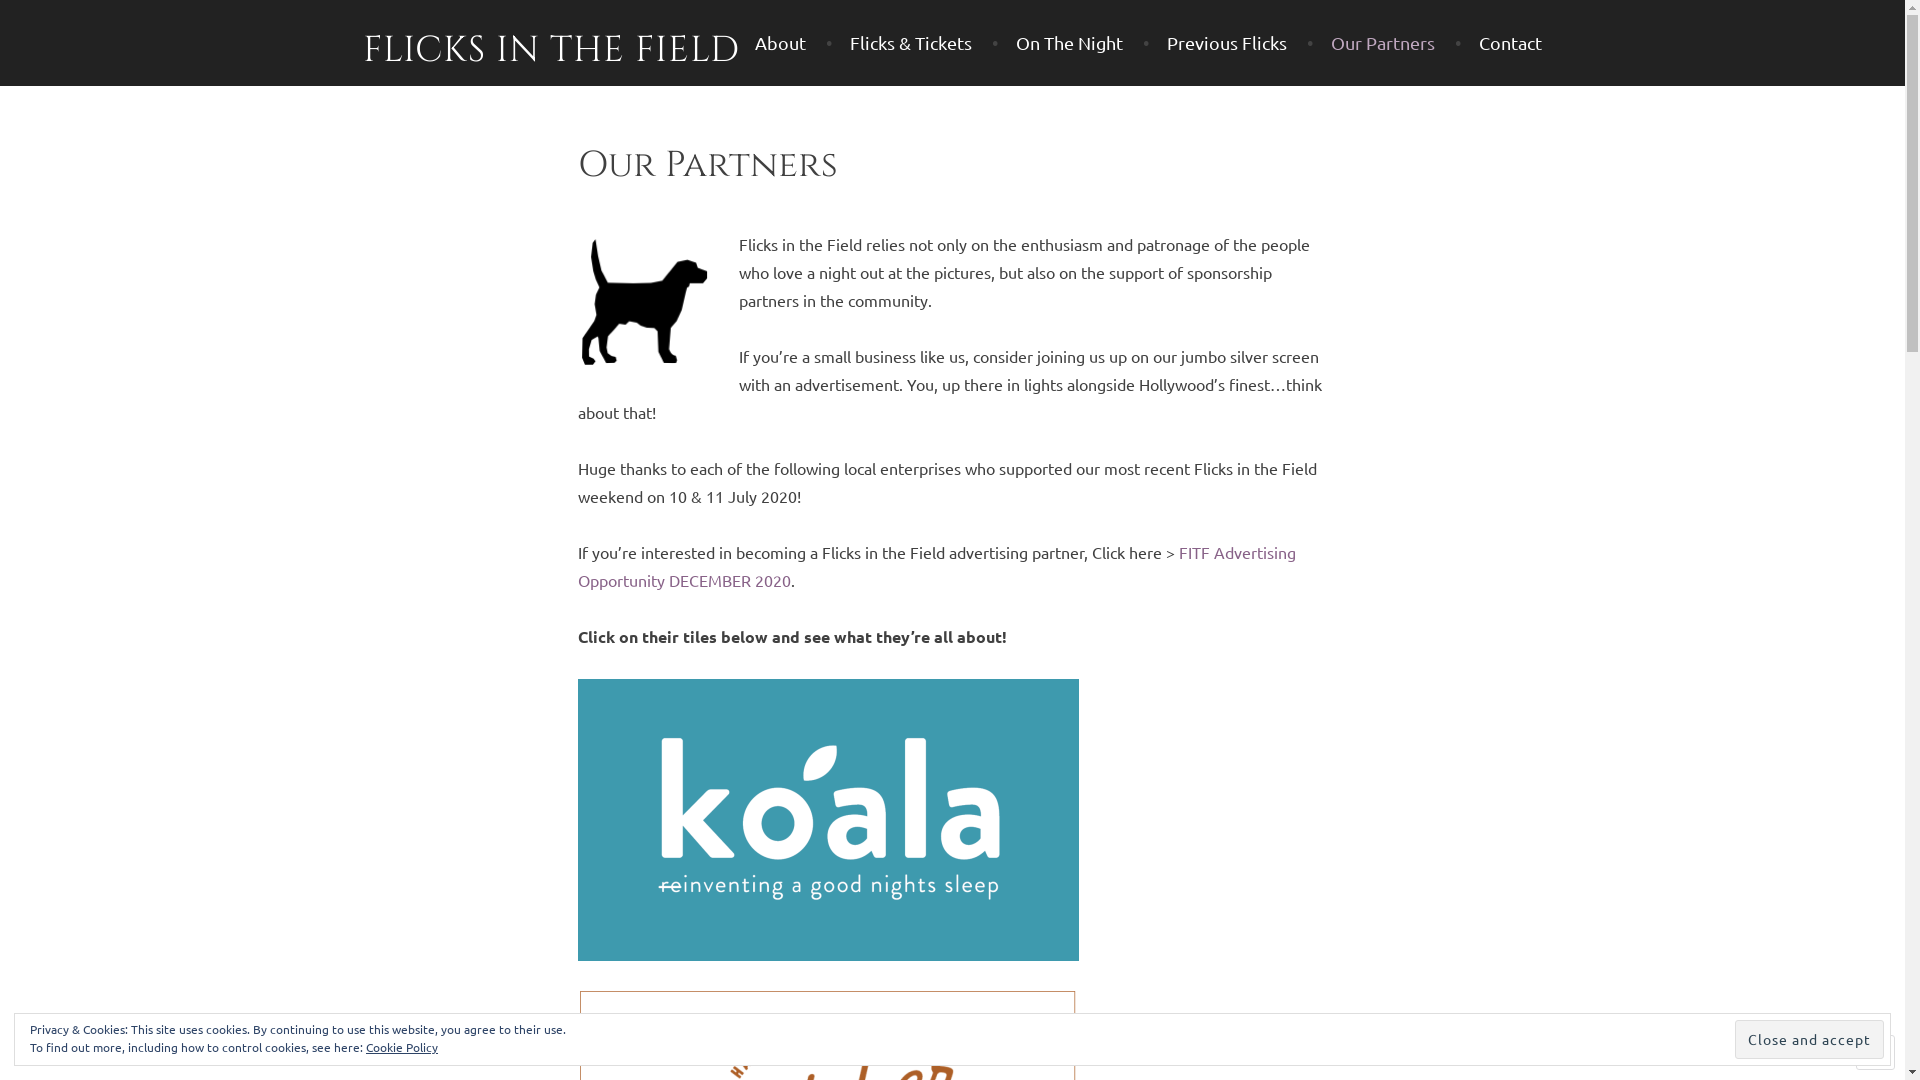 The width and height of the screenshot is (1920, 1080). What do you see at coordinates (1371, 43) in the screenshot?
I see `Our Partners` at bounding box center [1371, 43].